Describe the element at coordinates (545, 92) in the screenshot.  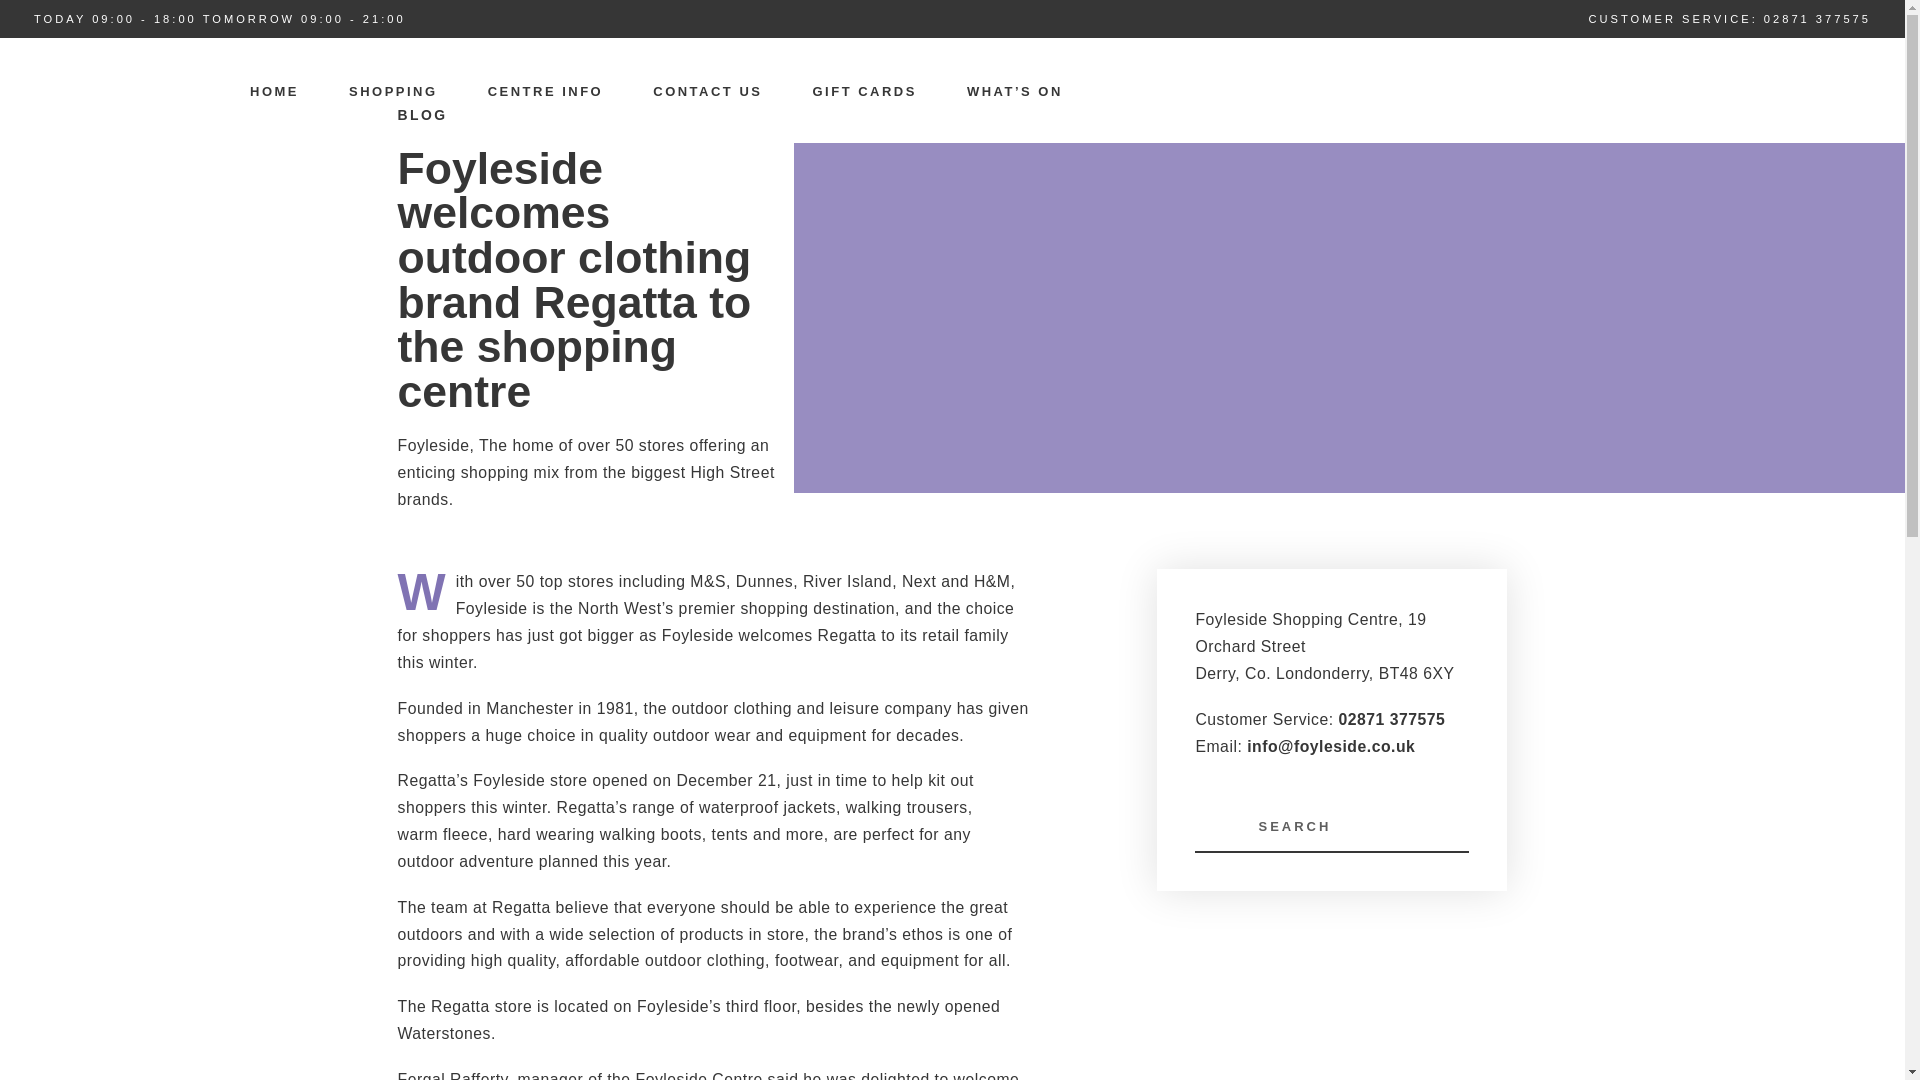
I see `CENTRE INFO` at that location.